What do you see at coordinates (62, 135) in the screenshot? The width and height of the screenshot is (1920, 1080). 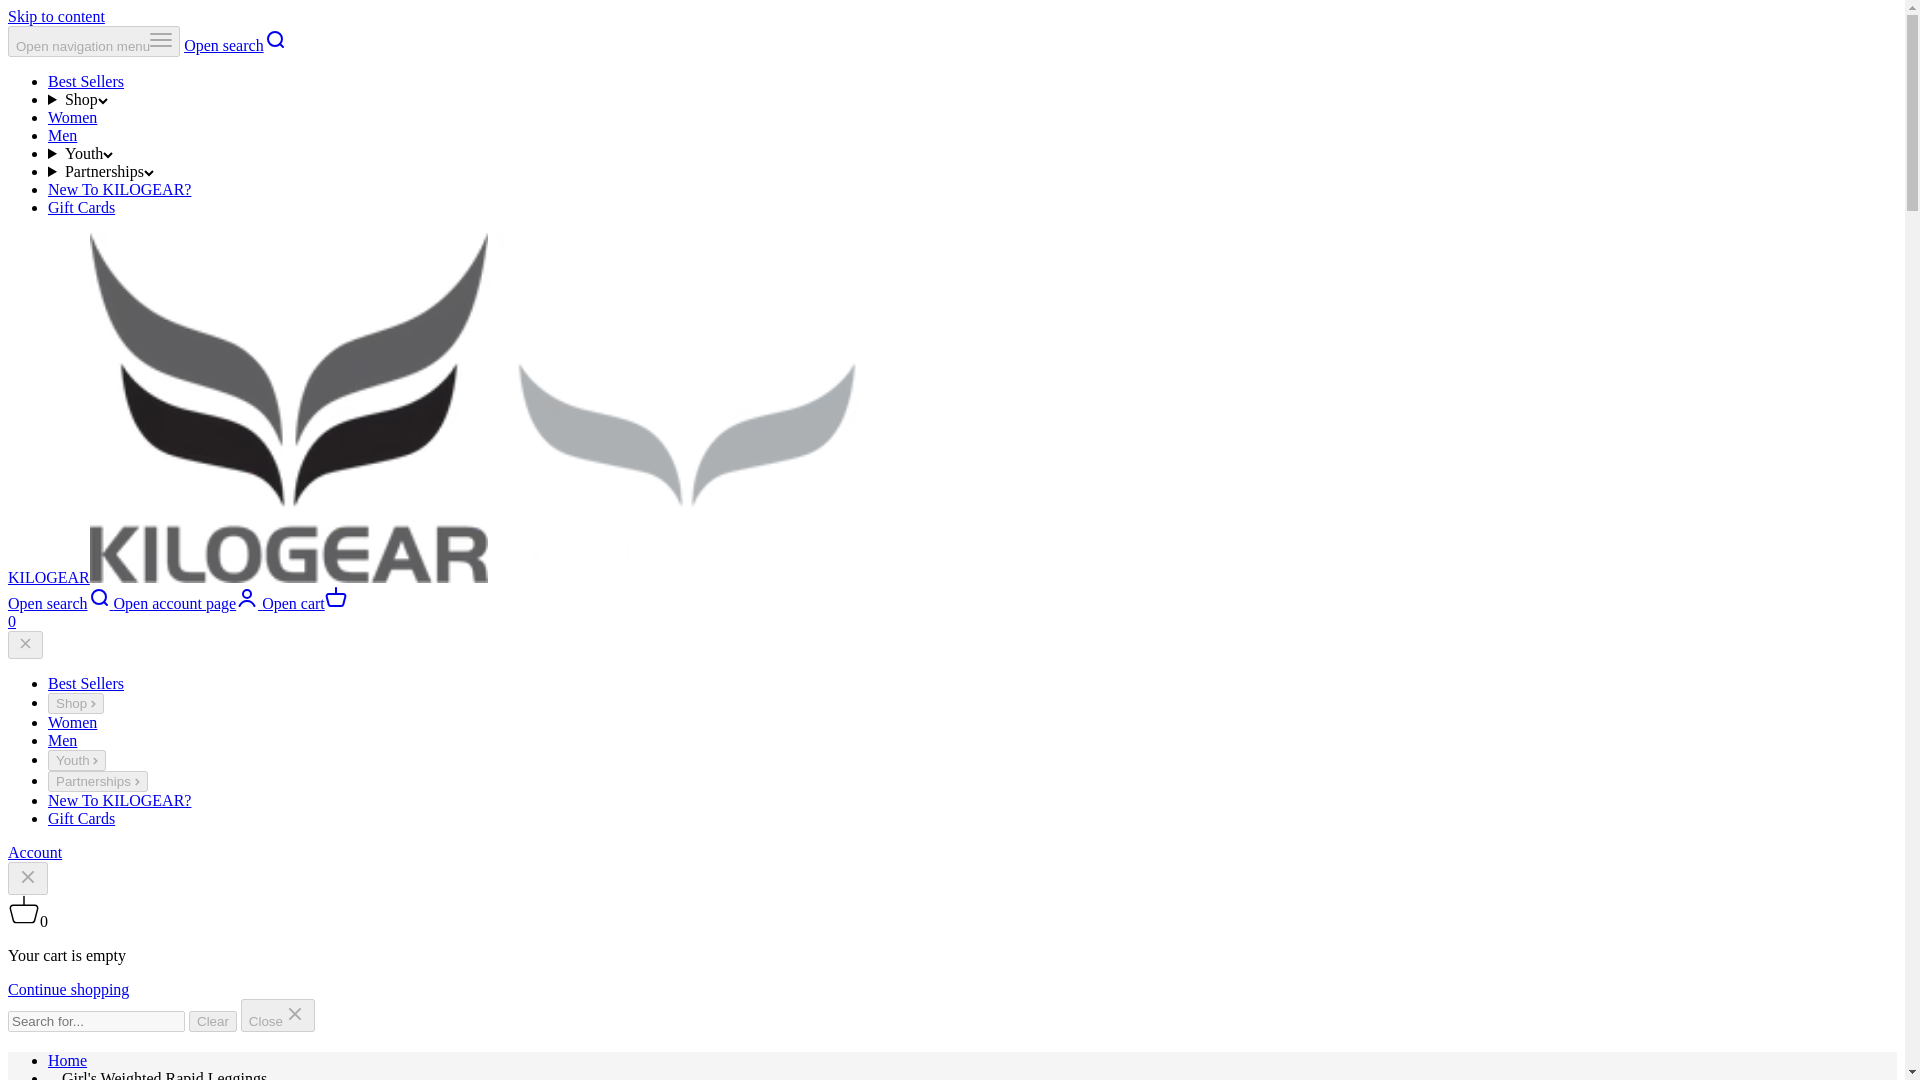 I see `Men` at bounding box center [62, 135].